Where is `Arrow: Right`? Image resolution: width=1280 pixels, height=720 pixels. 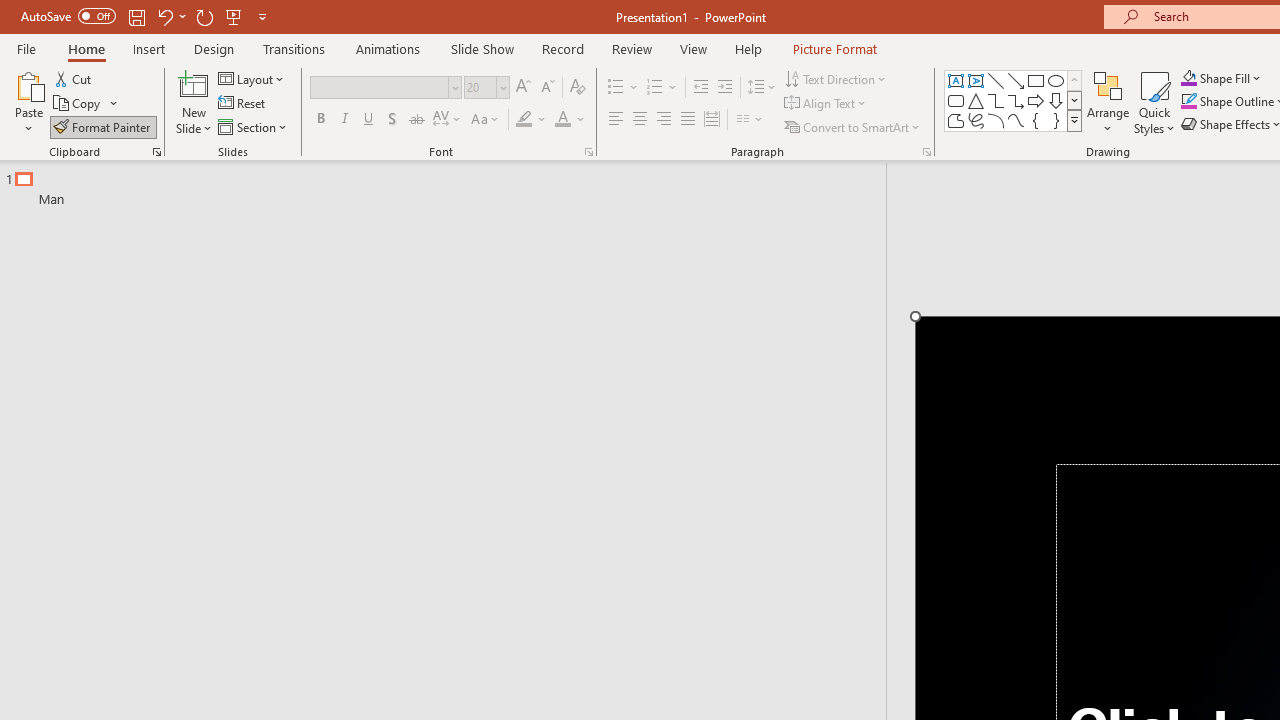
Arrow: Right is located at coordinates (1036, 100).